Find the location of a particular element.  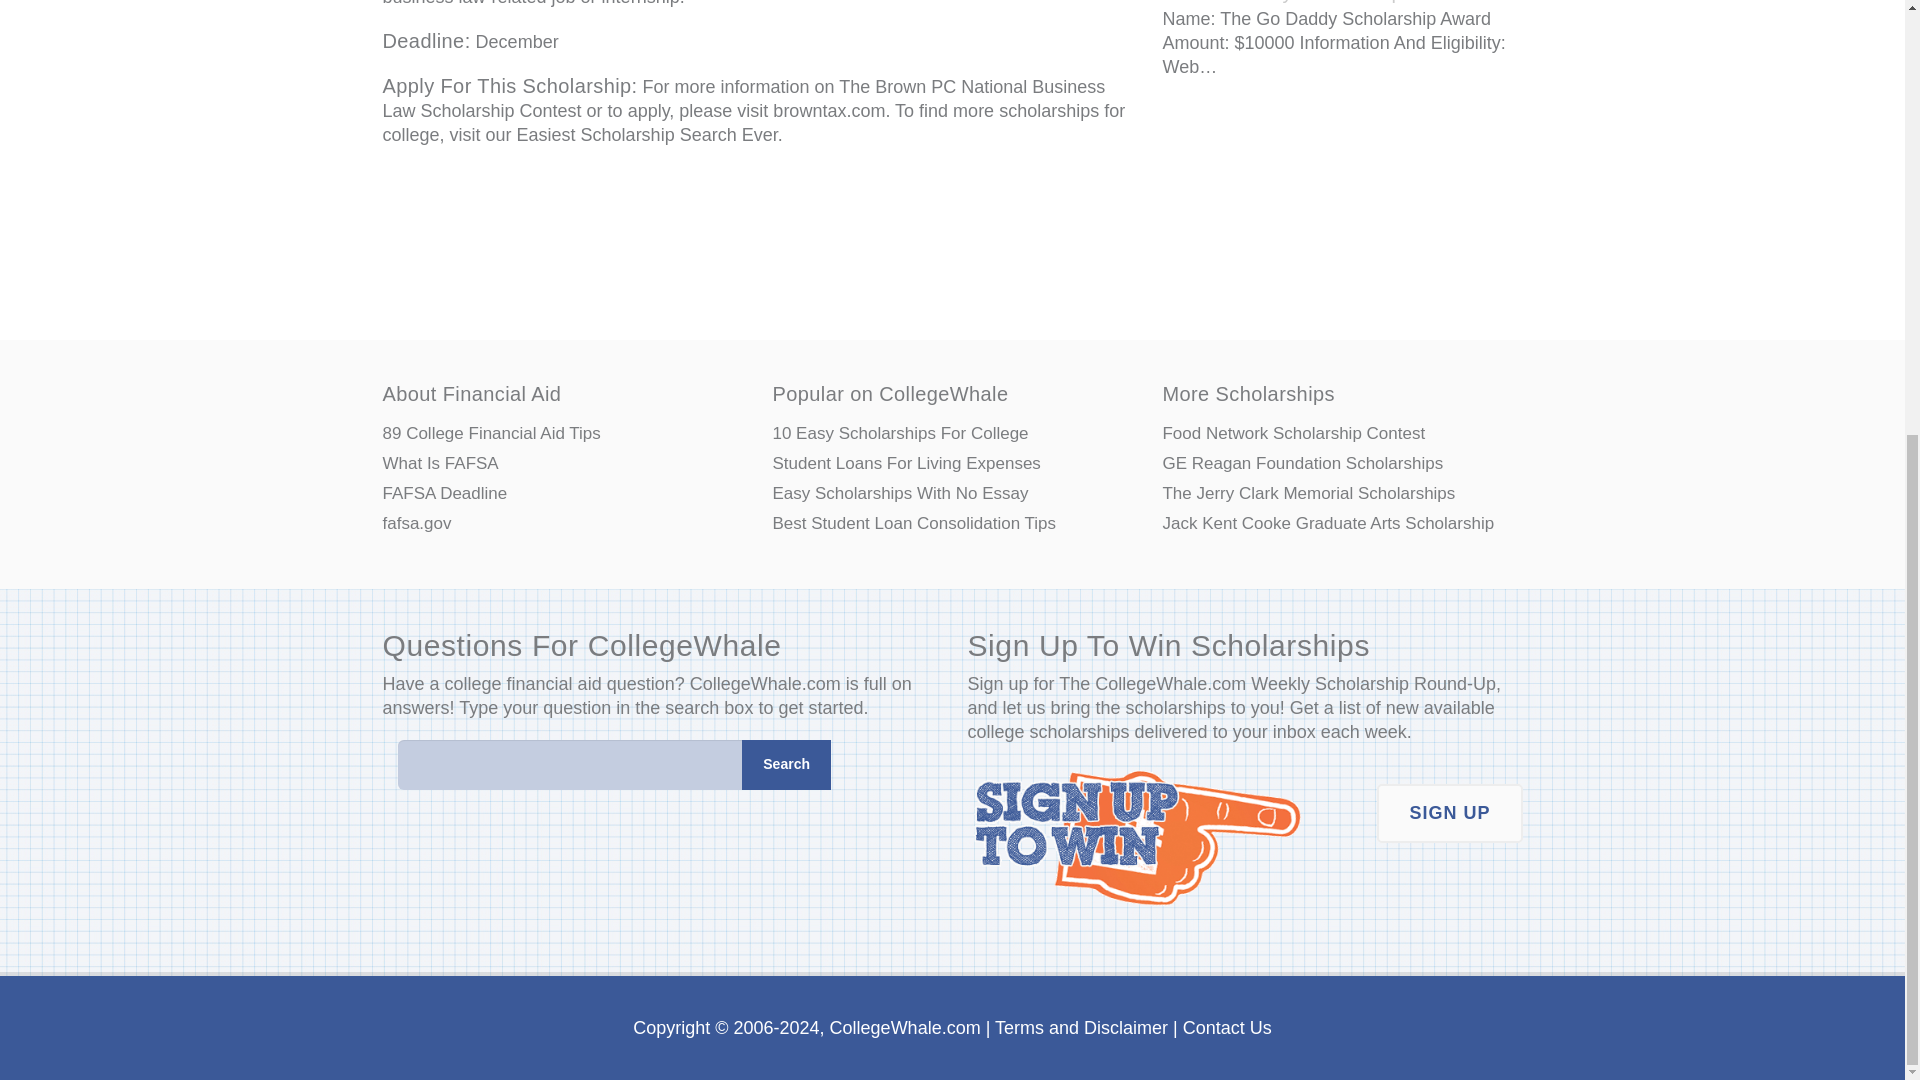

Best Student Loan Consolidation Tips is located at coordinates (952, 523).